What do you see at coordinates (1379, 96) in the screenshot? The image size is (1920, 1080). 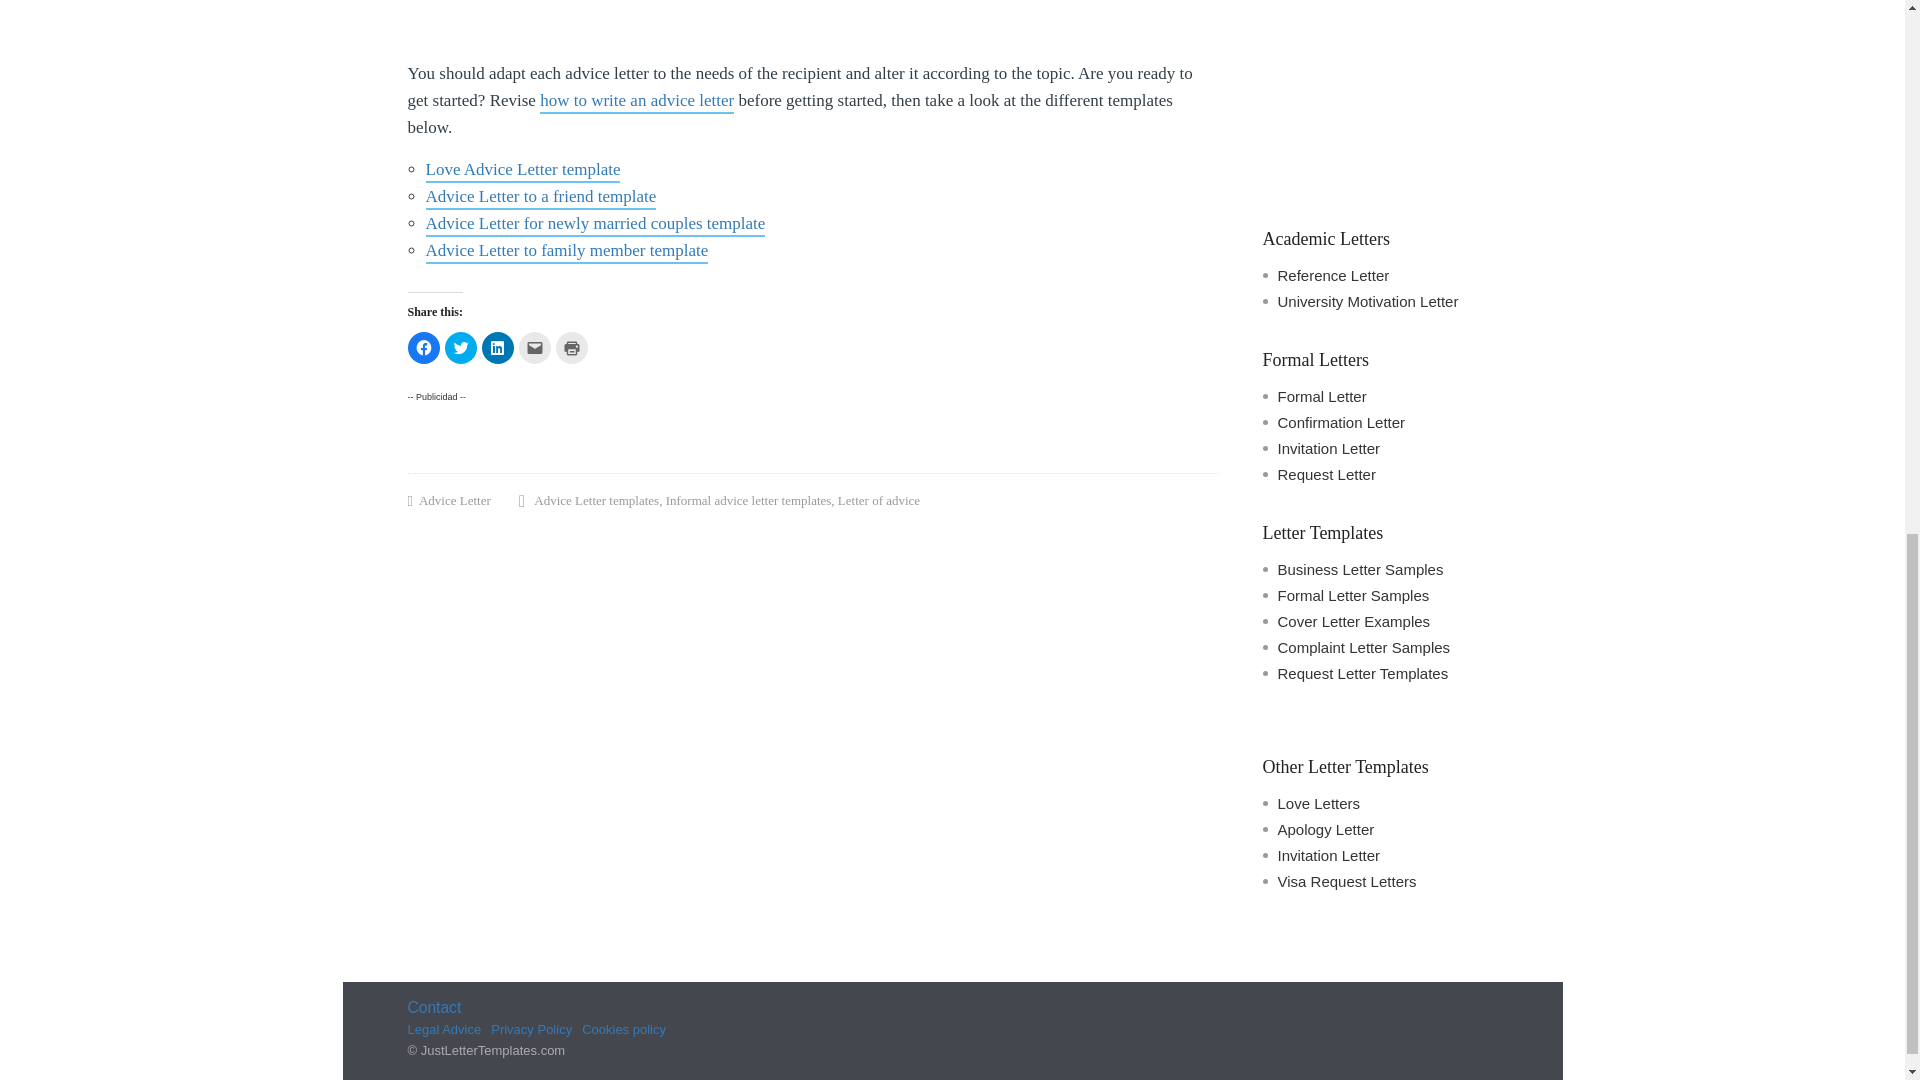 I see `Advertisement` at bounding box center [1379, 96].